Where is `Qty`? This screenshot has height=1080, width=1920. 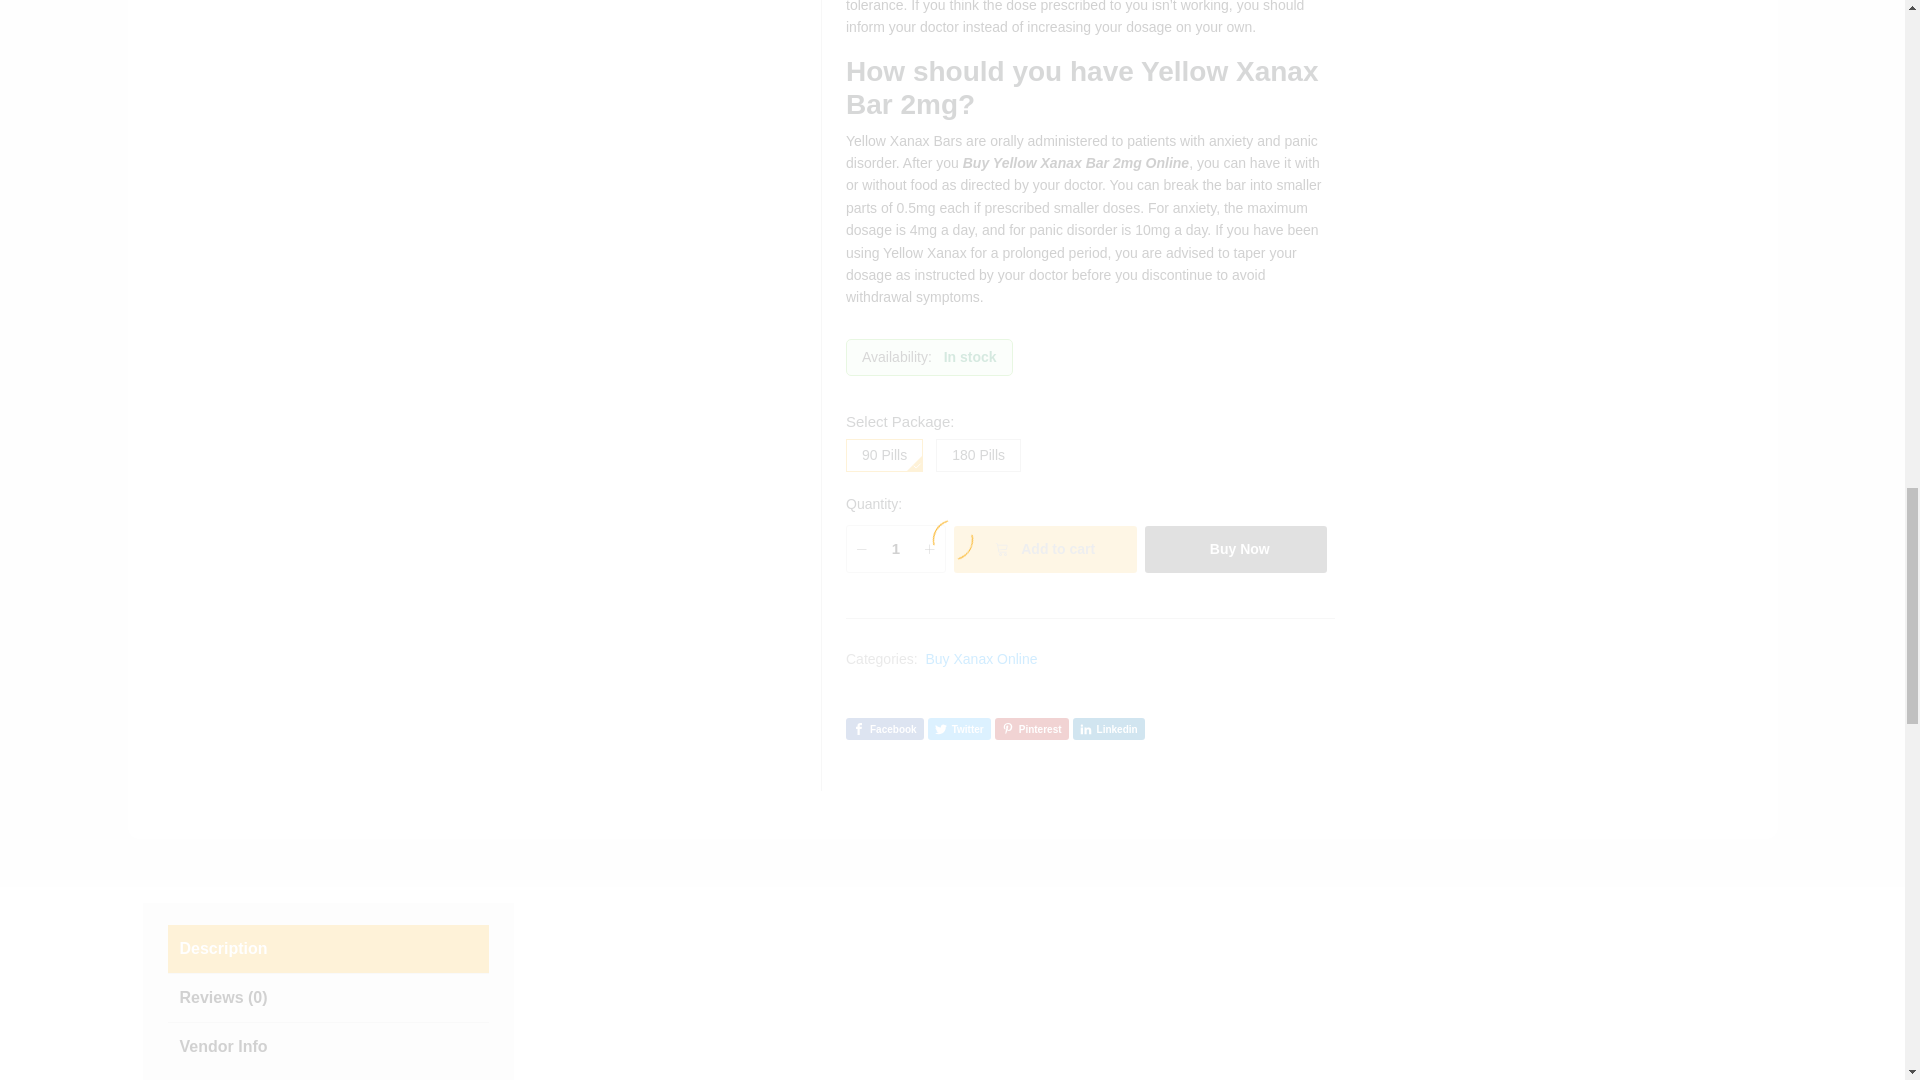
Qty is located at coordinates (895, 548).